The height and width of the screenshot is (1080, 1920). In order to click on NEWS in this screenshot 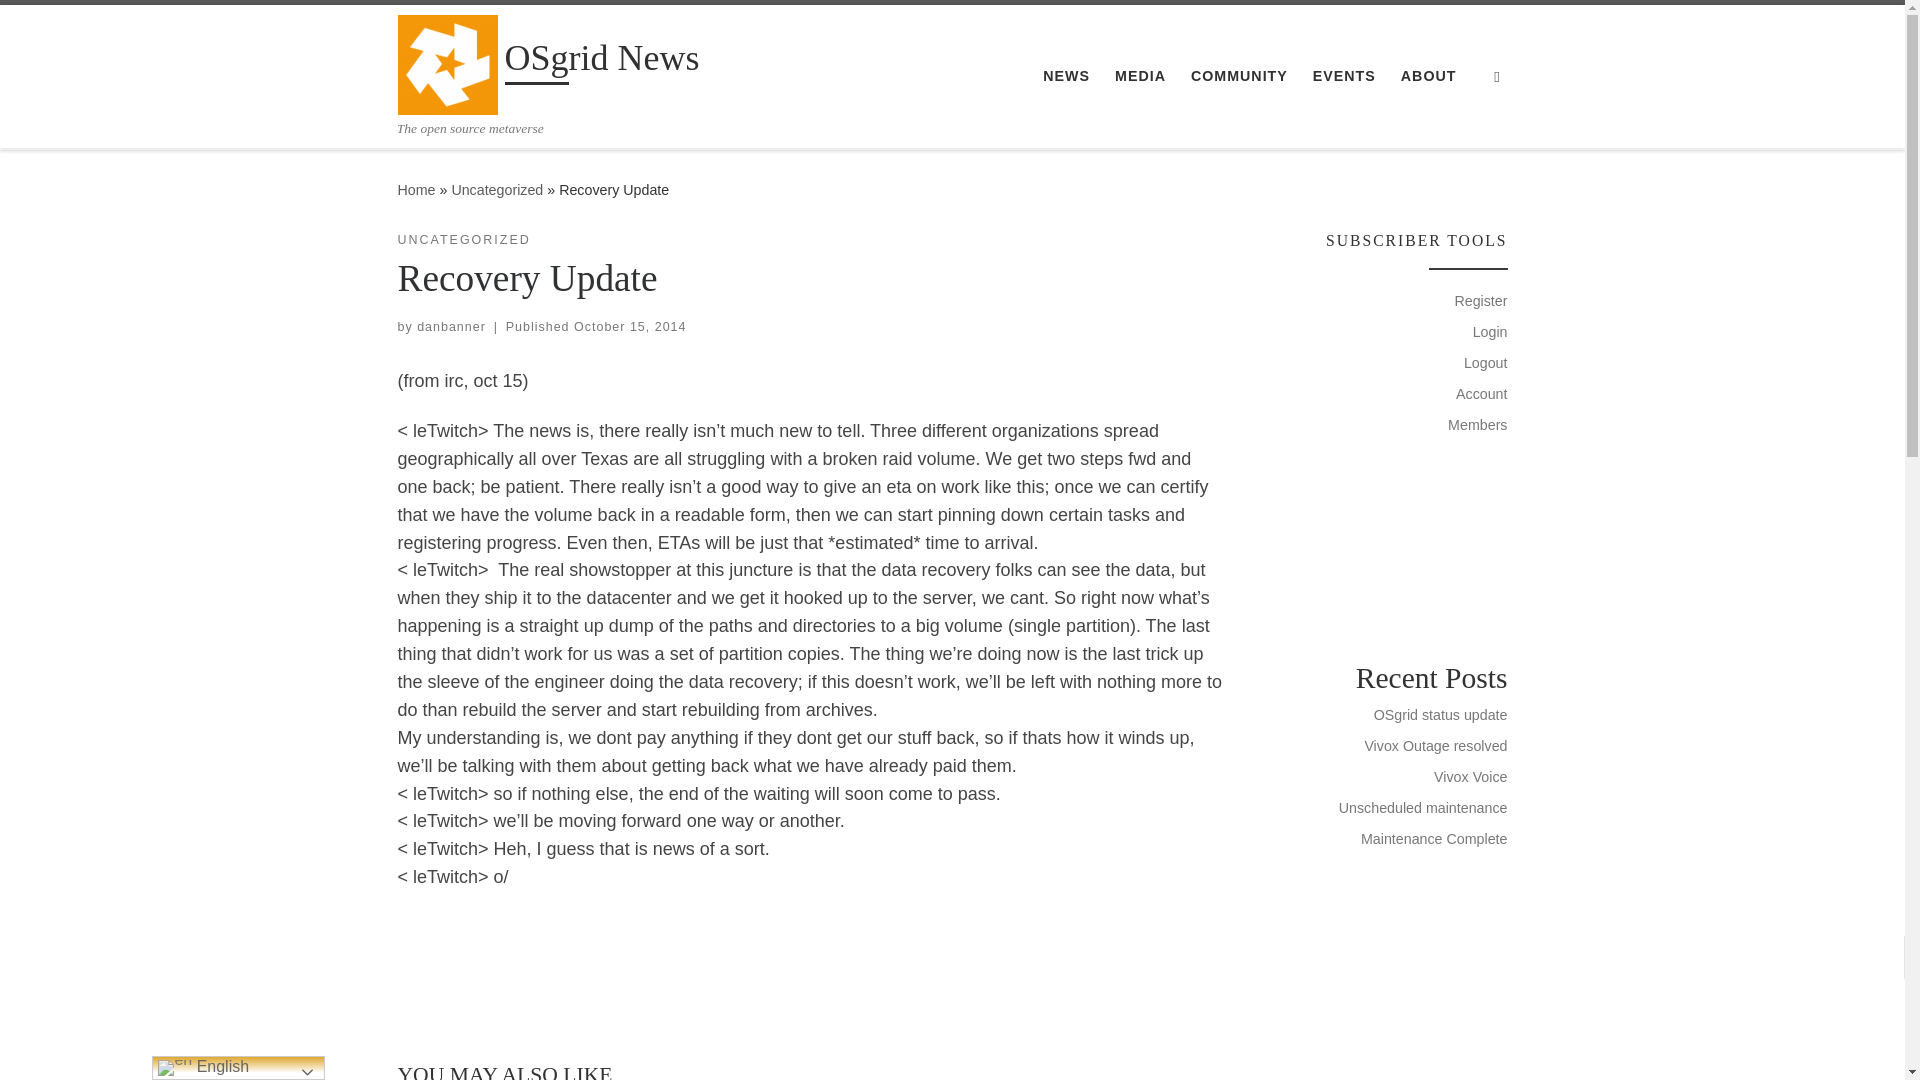, I will do `click(1066, 76)`.